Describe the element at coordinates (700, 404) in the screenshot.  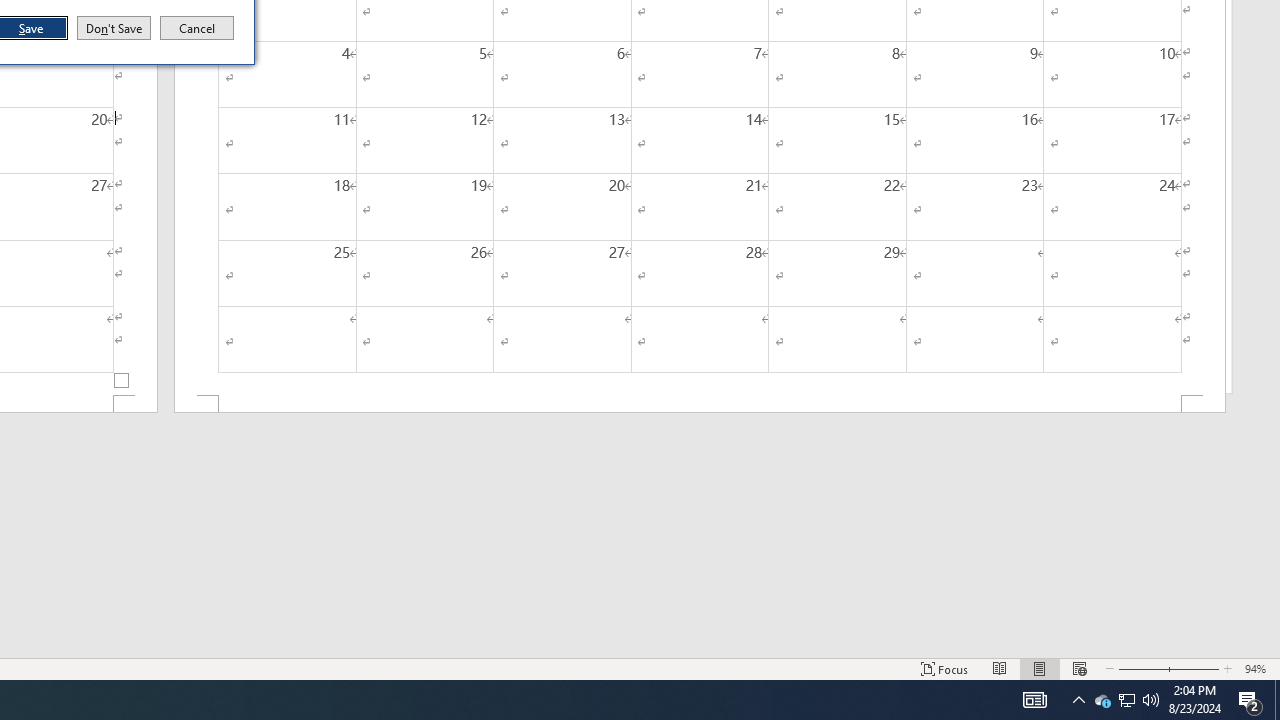
I see `Footer -Section 2-` at that location.